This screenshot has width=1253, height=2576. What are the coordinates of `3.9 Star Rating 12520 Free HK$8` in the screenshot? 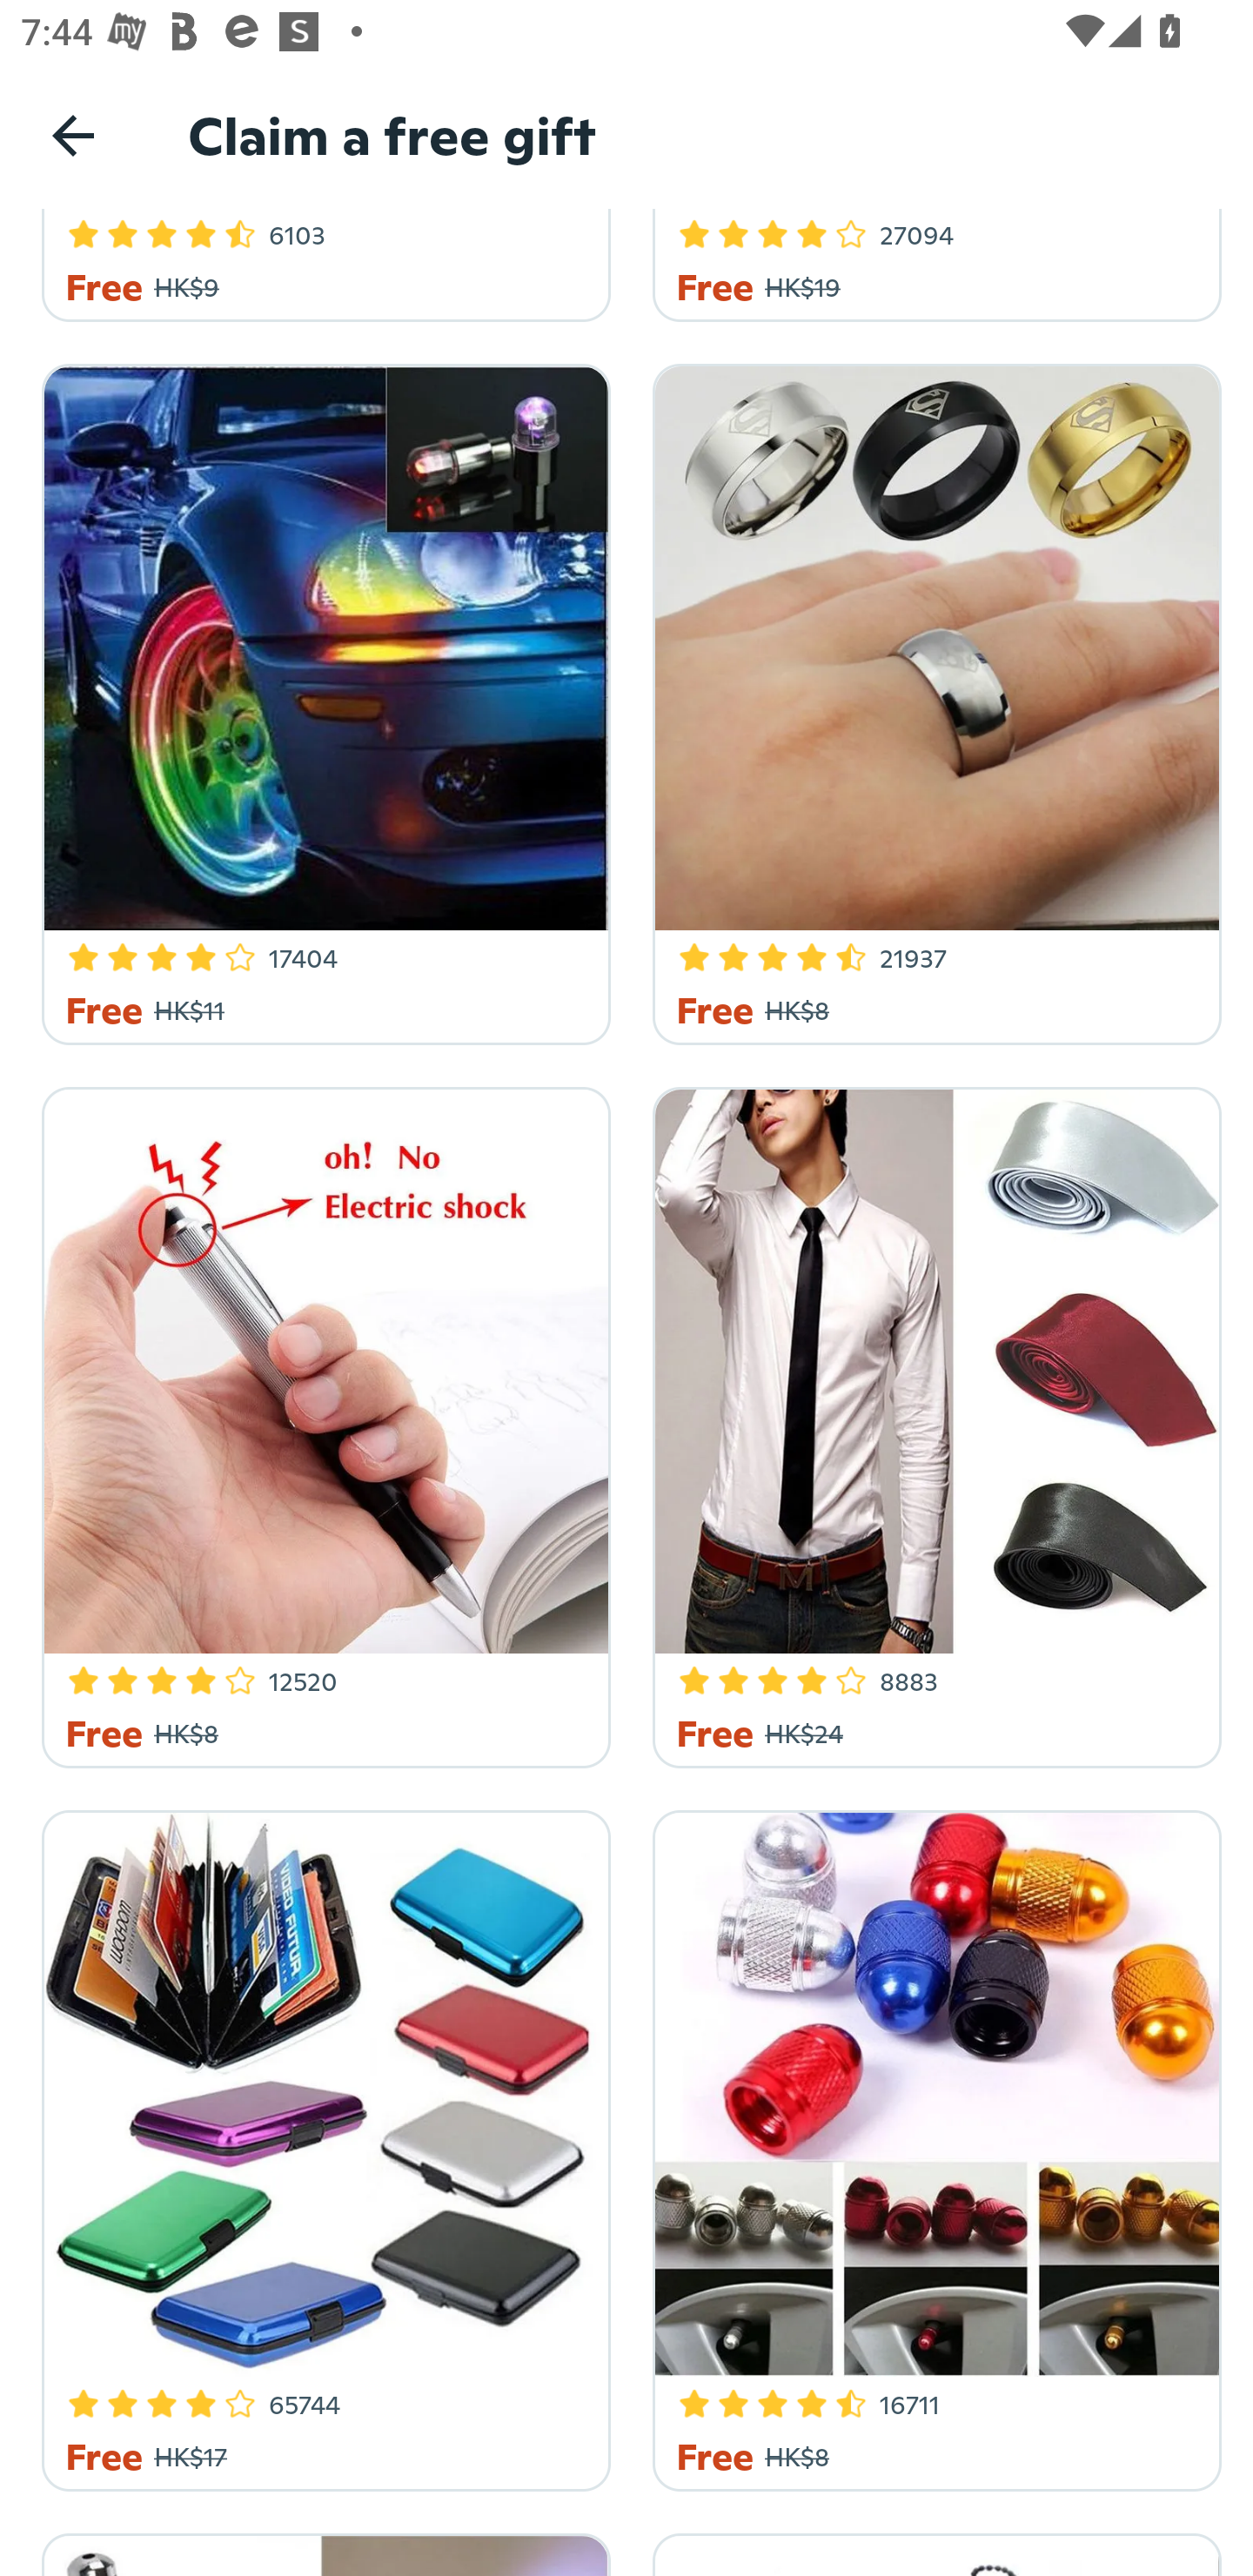 It's located at (321, 1422).